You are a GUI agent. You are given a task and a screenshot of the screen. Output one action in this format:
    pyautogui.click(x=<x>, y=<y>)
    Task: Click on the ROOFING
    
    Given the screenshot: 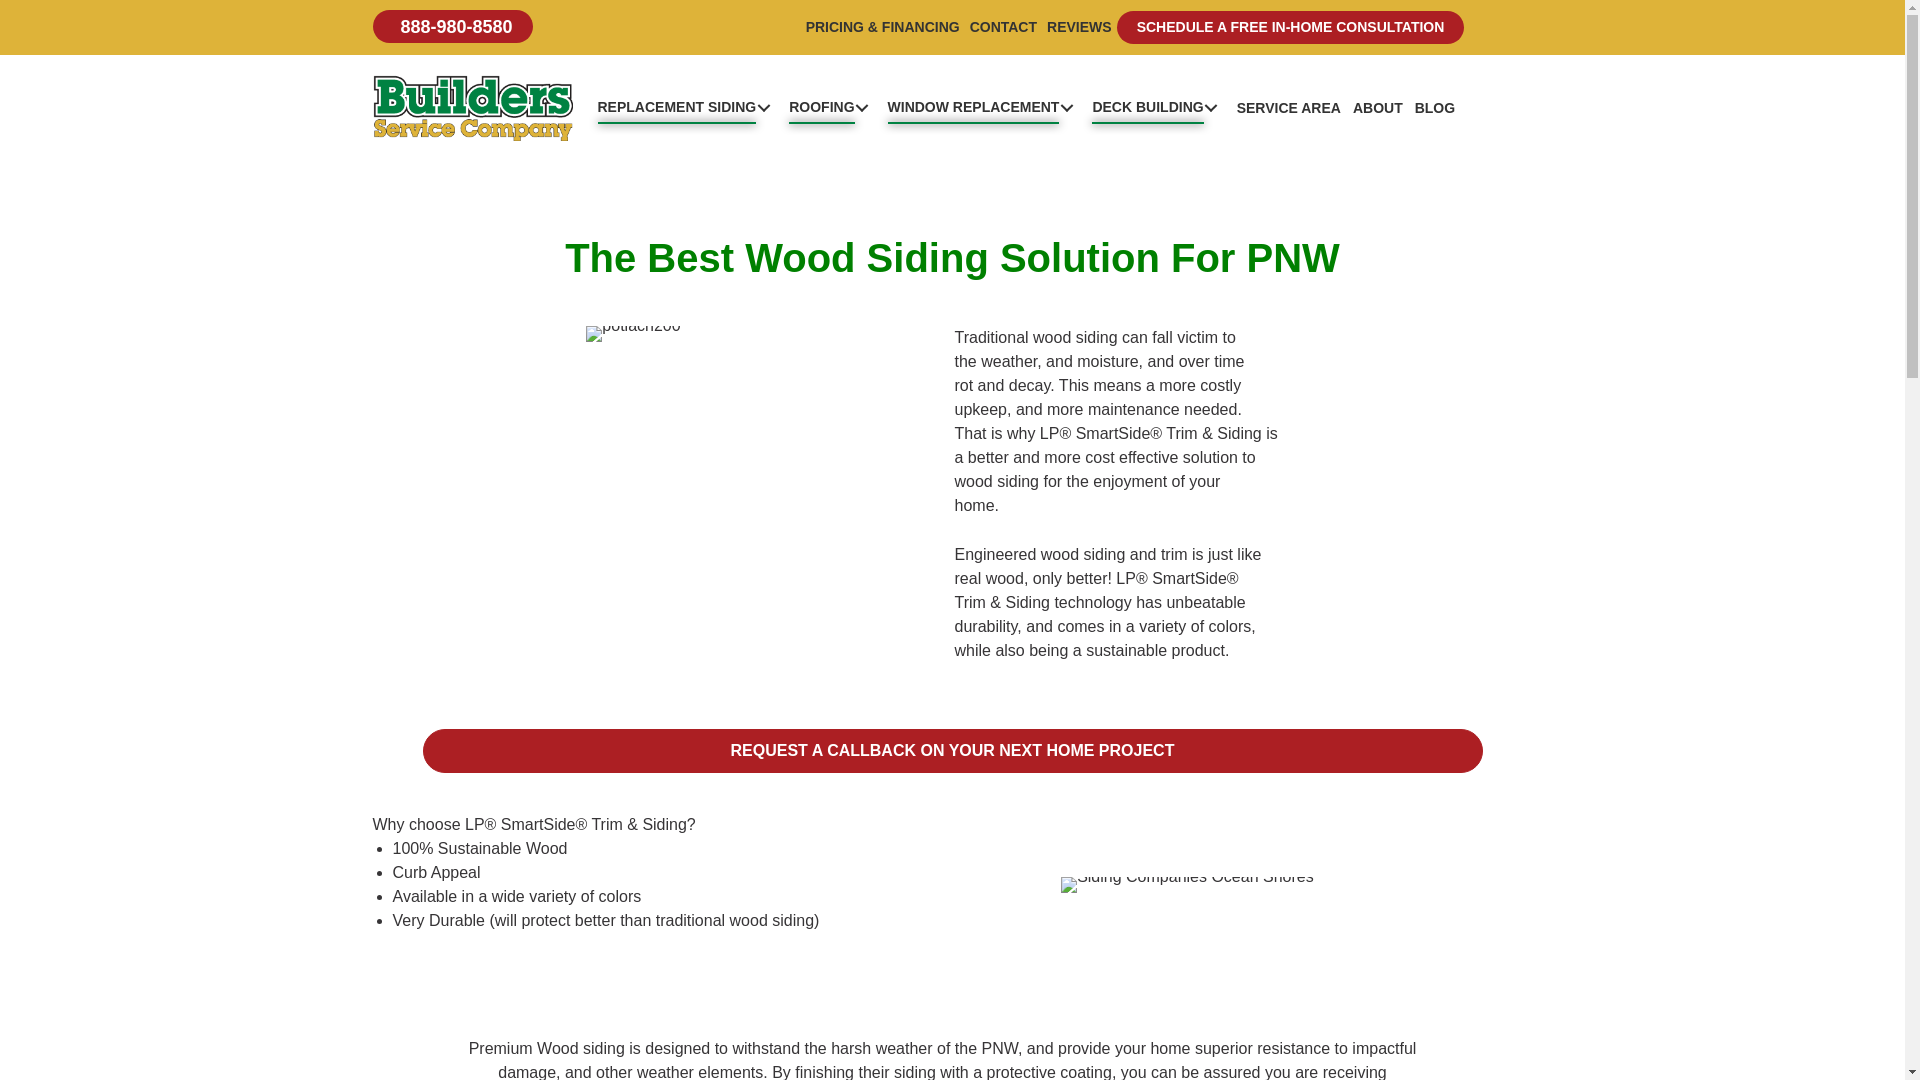 What is the action you would take?
    pyautogui.click(x=832, y=106)
    